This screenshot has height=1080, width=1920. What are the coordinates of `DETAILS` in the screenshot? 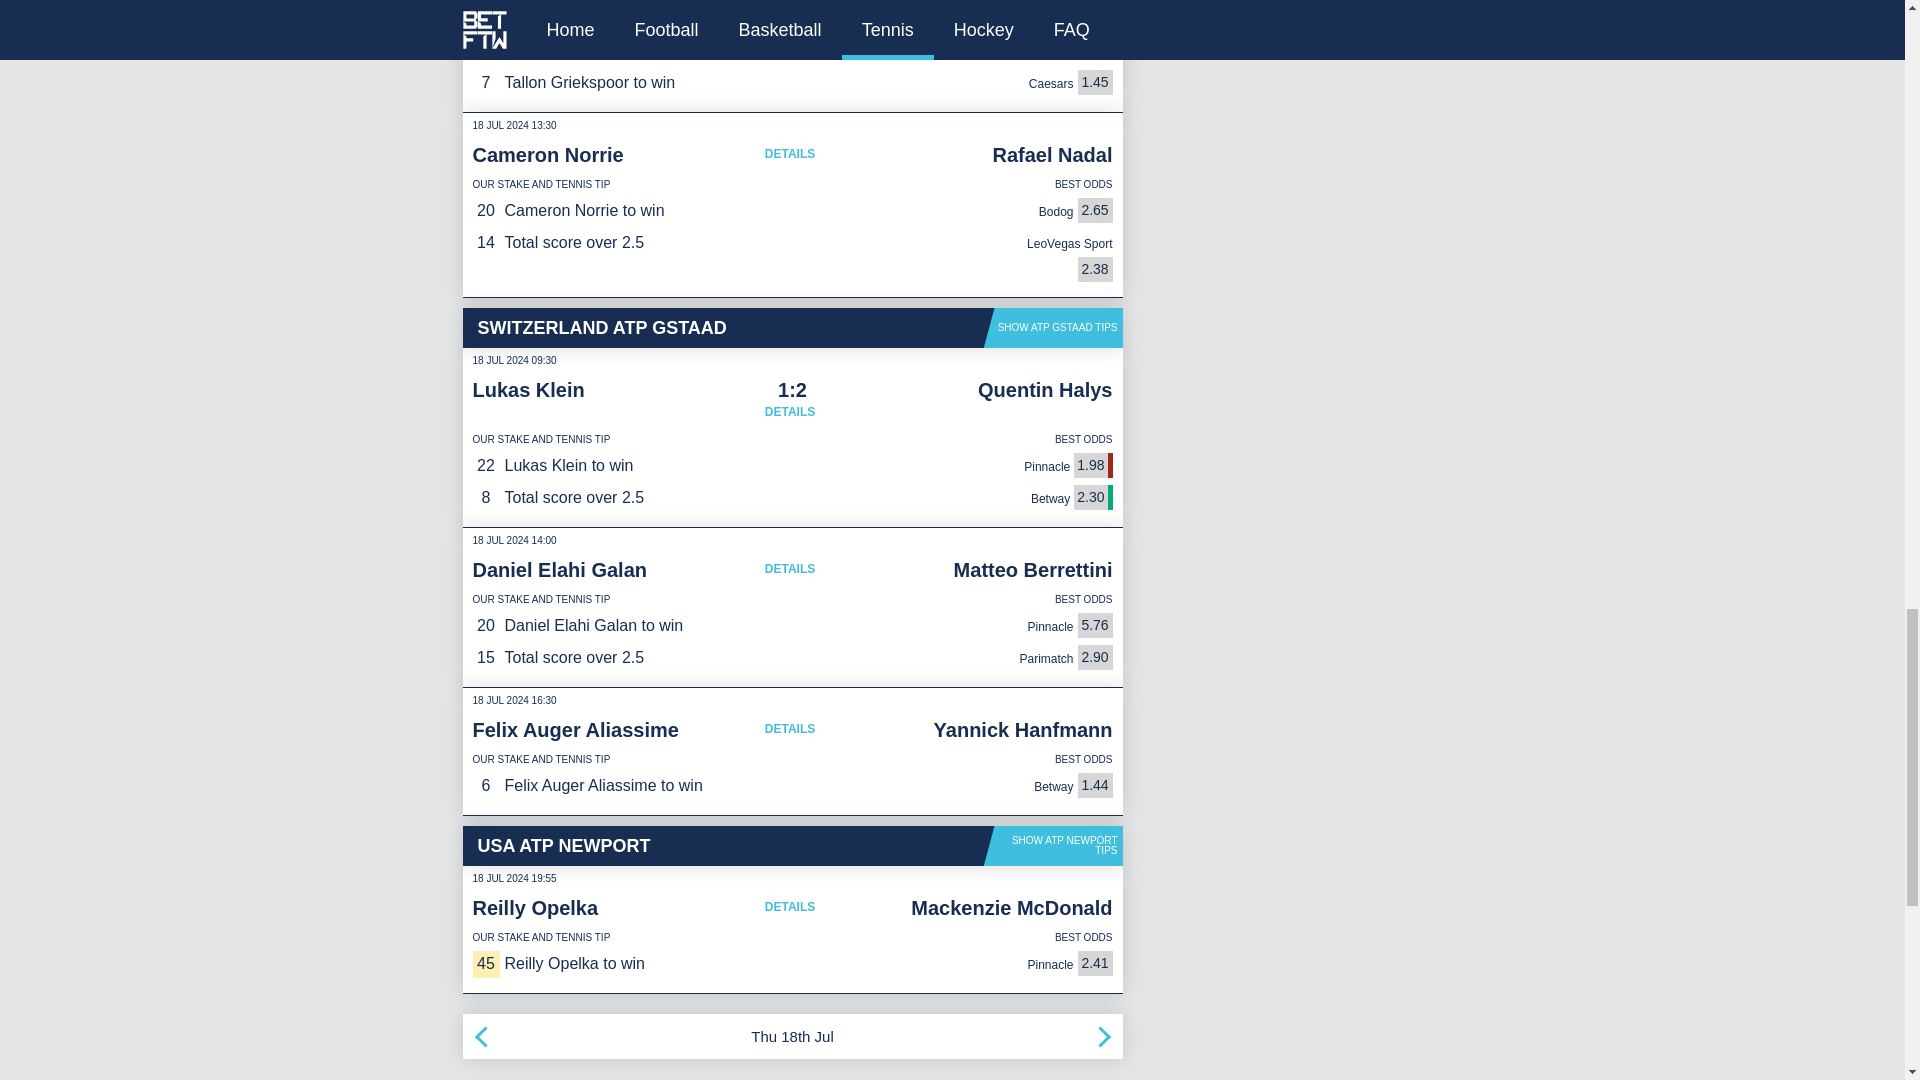 It's located at (790, 906).